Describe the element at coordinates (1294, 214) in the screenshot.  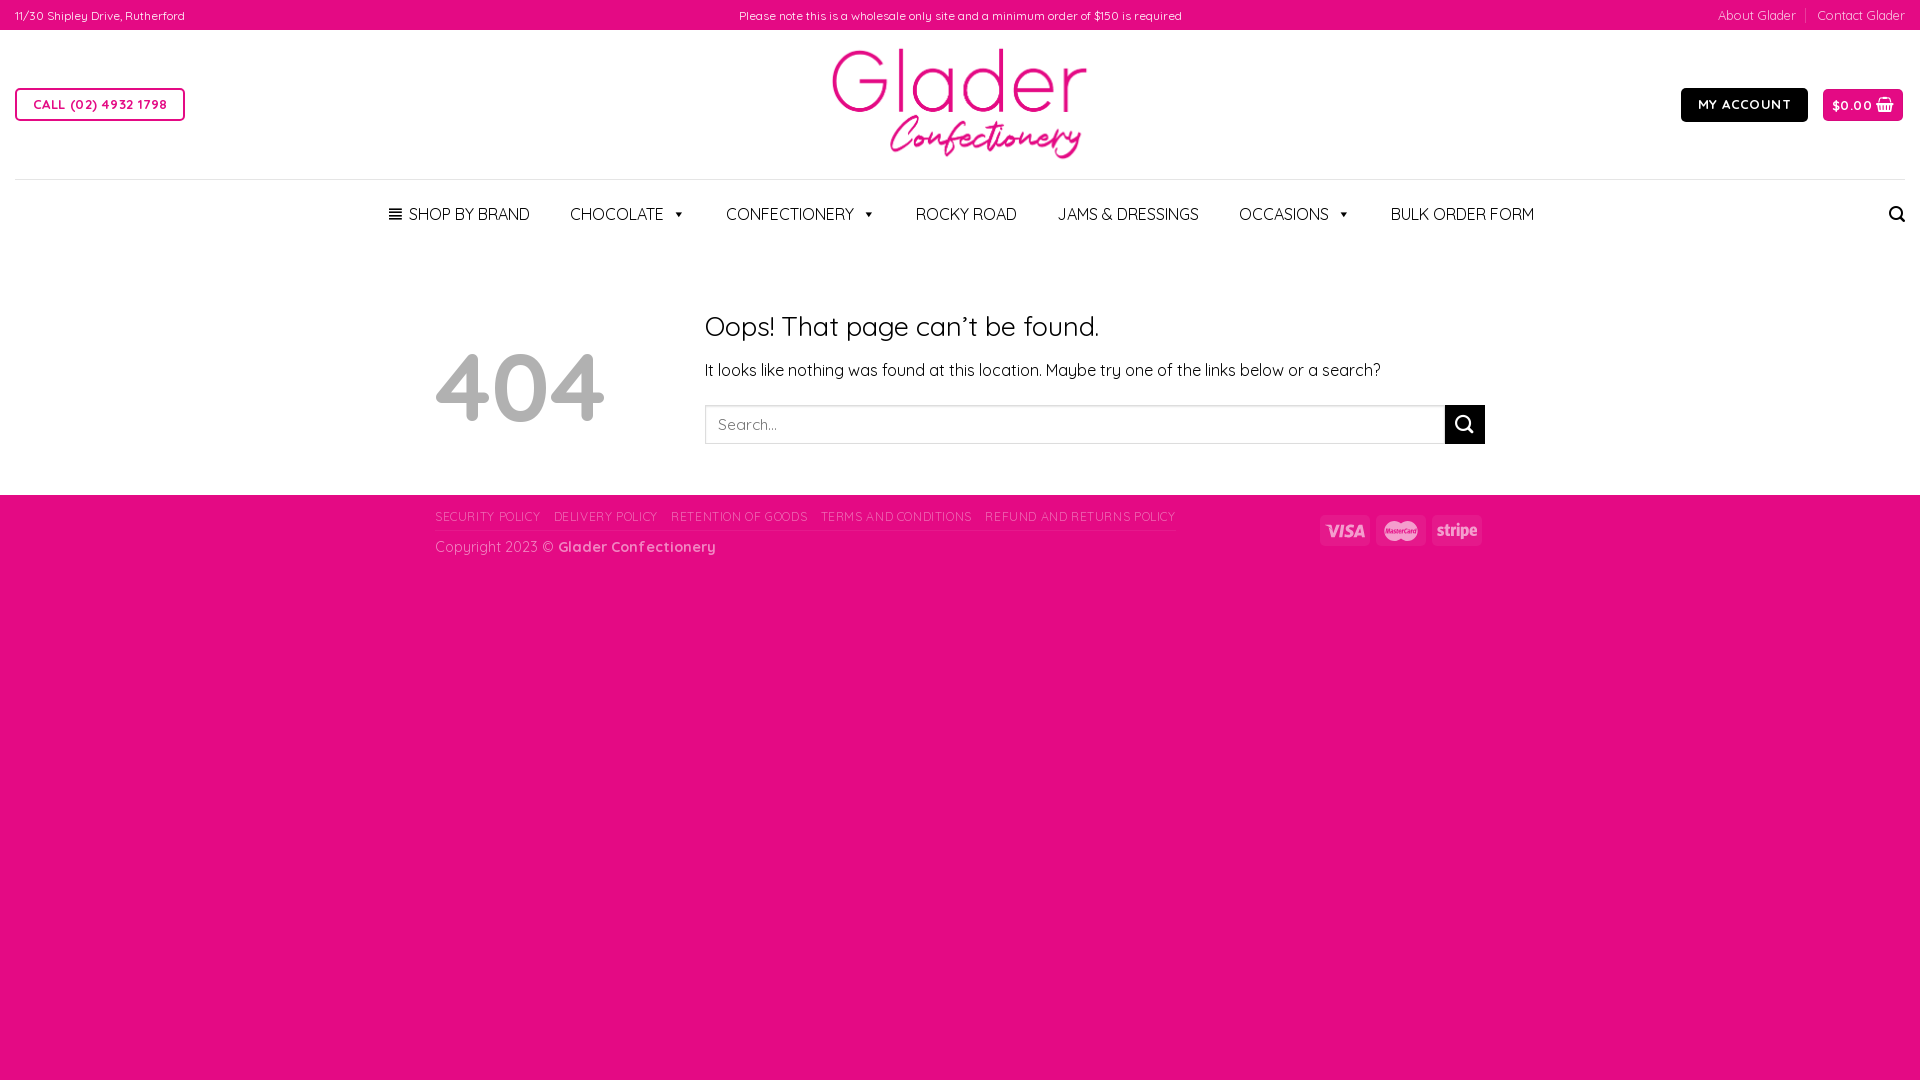
I see `OCCASIONS` at that location.